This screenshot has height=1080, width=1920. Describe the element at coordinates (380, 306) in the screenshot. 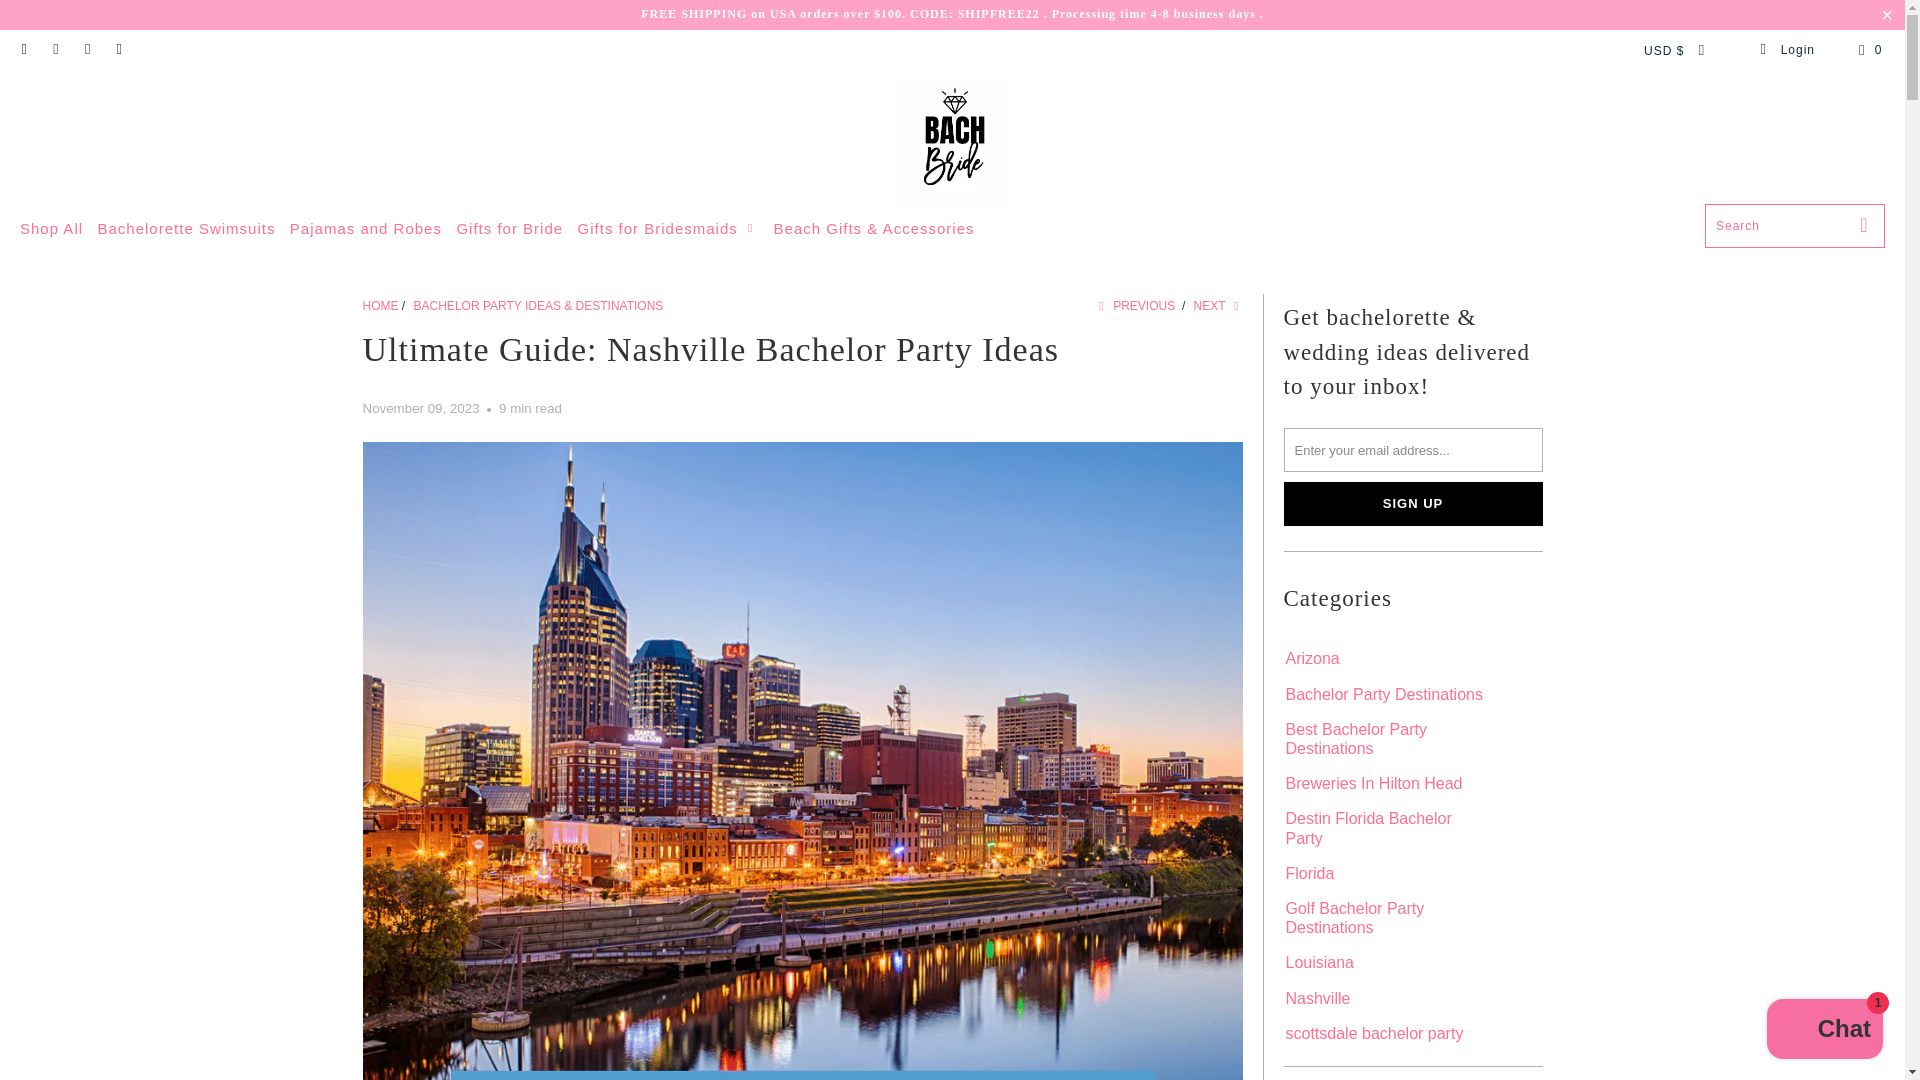

I see `Bach Bride` at that location.